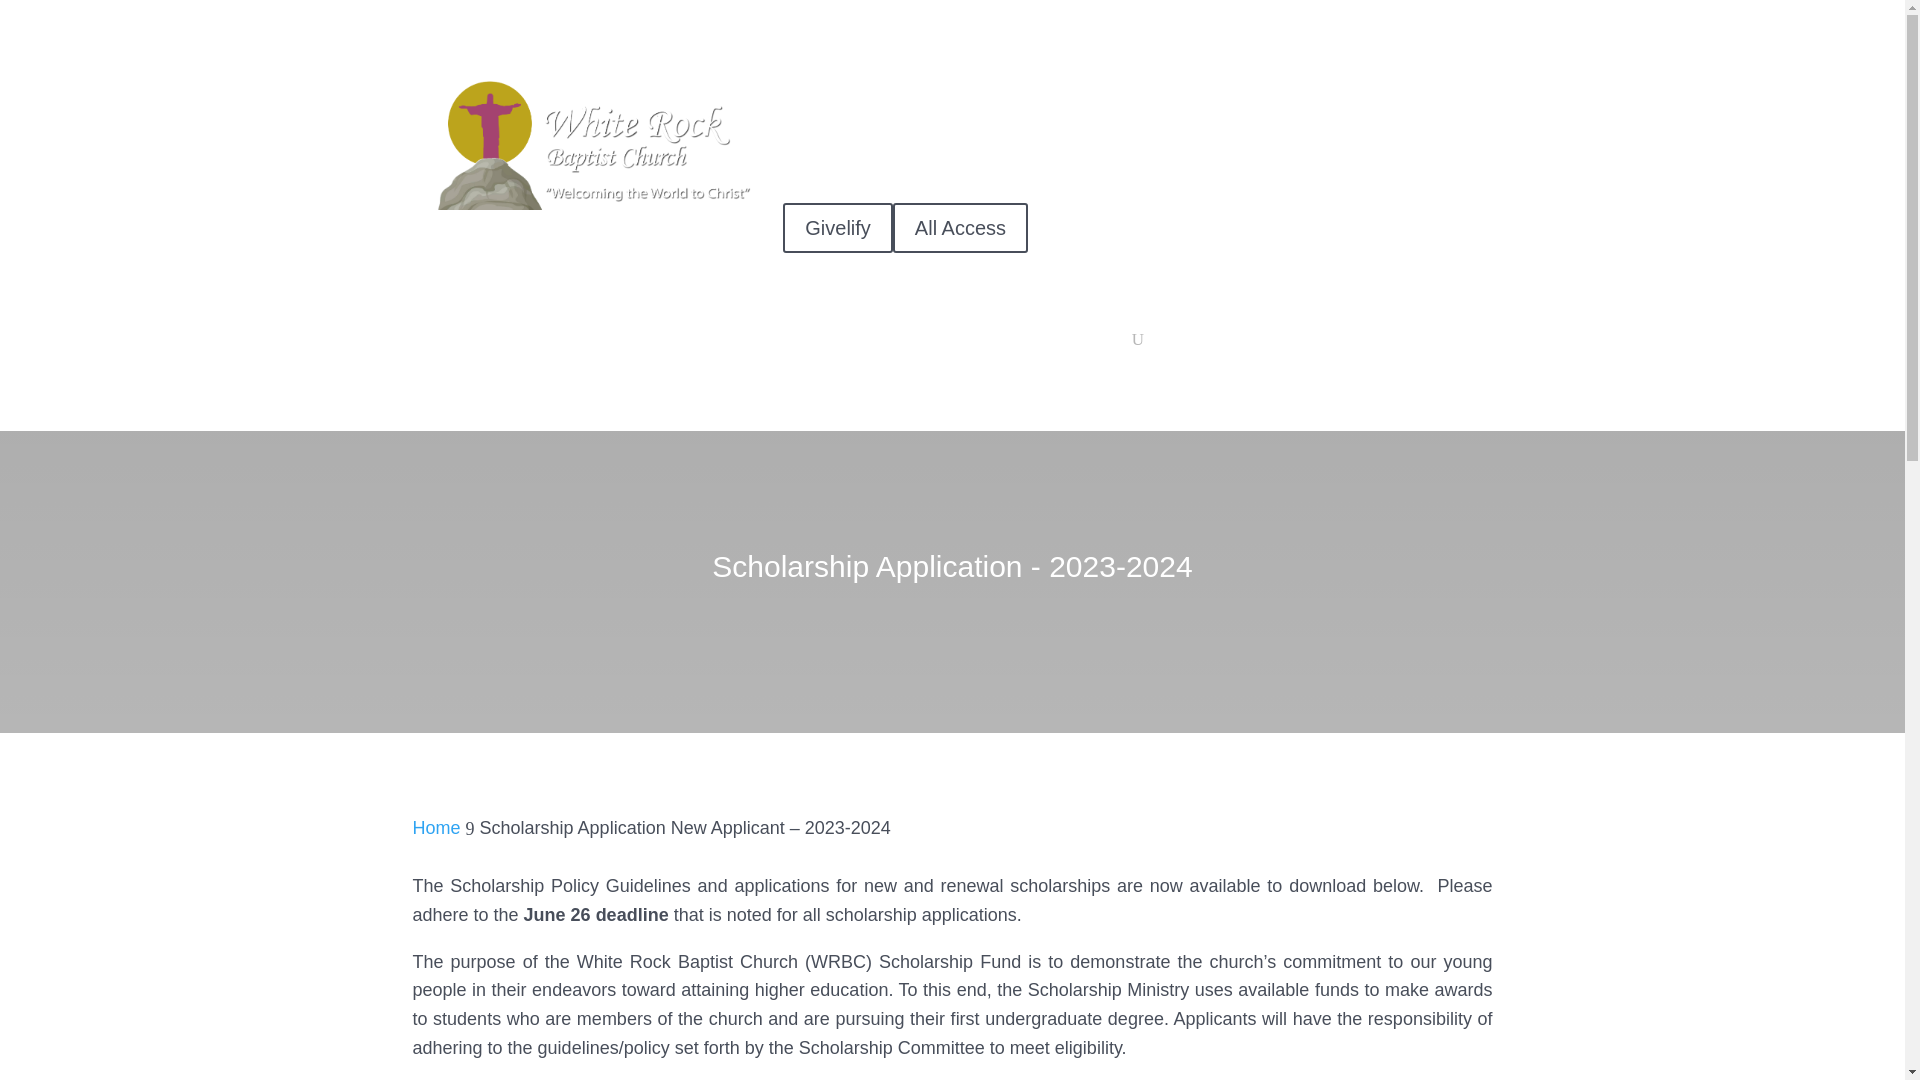 The width and height of the screenshot is (1920, 1080). I want to click on Follow on Youtube, so click(1436, 162).